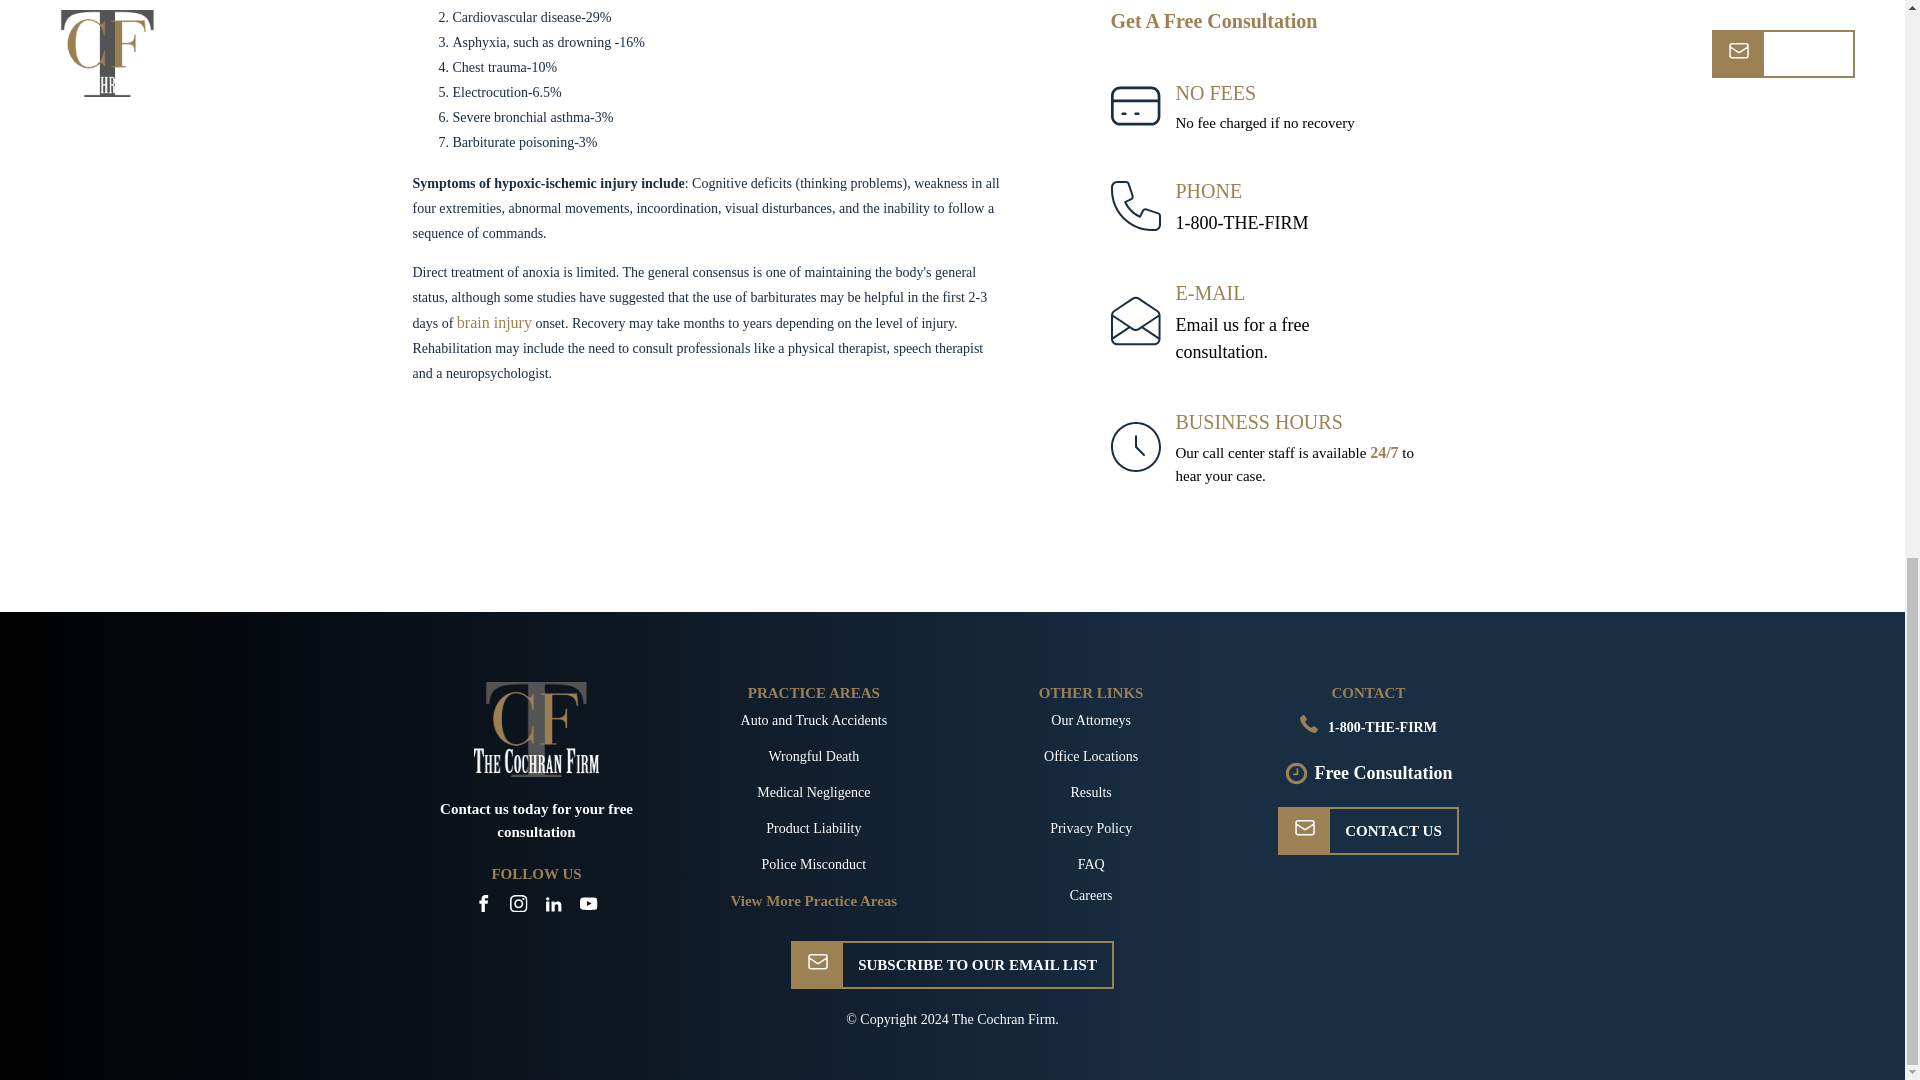 This screenshot has width=1920, height=1080. Describe the element at coordinates (1242, 339) in the screenshot. I see `Contact us today for your free consultation` at that location.